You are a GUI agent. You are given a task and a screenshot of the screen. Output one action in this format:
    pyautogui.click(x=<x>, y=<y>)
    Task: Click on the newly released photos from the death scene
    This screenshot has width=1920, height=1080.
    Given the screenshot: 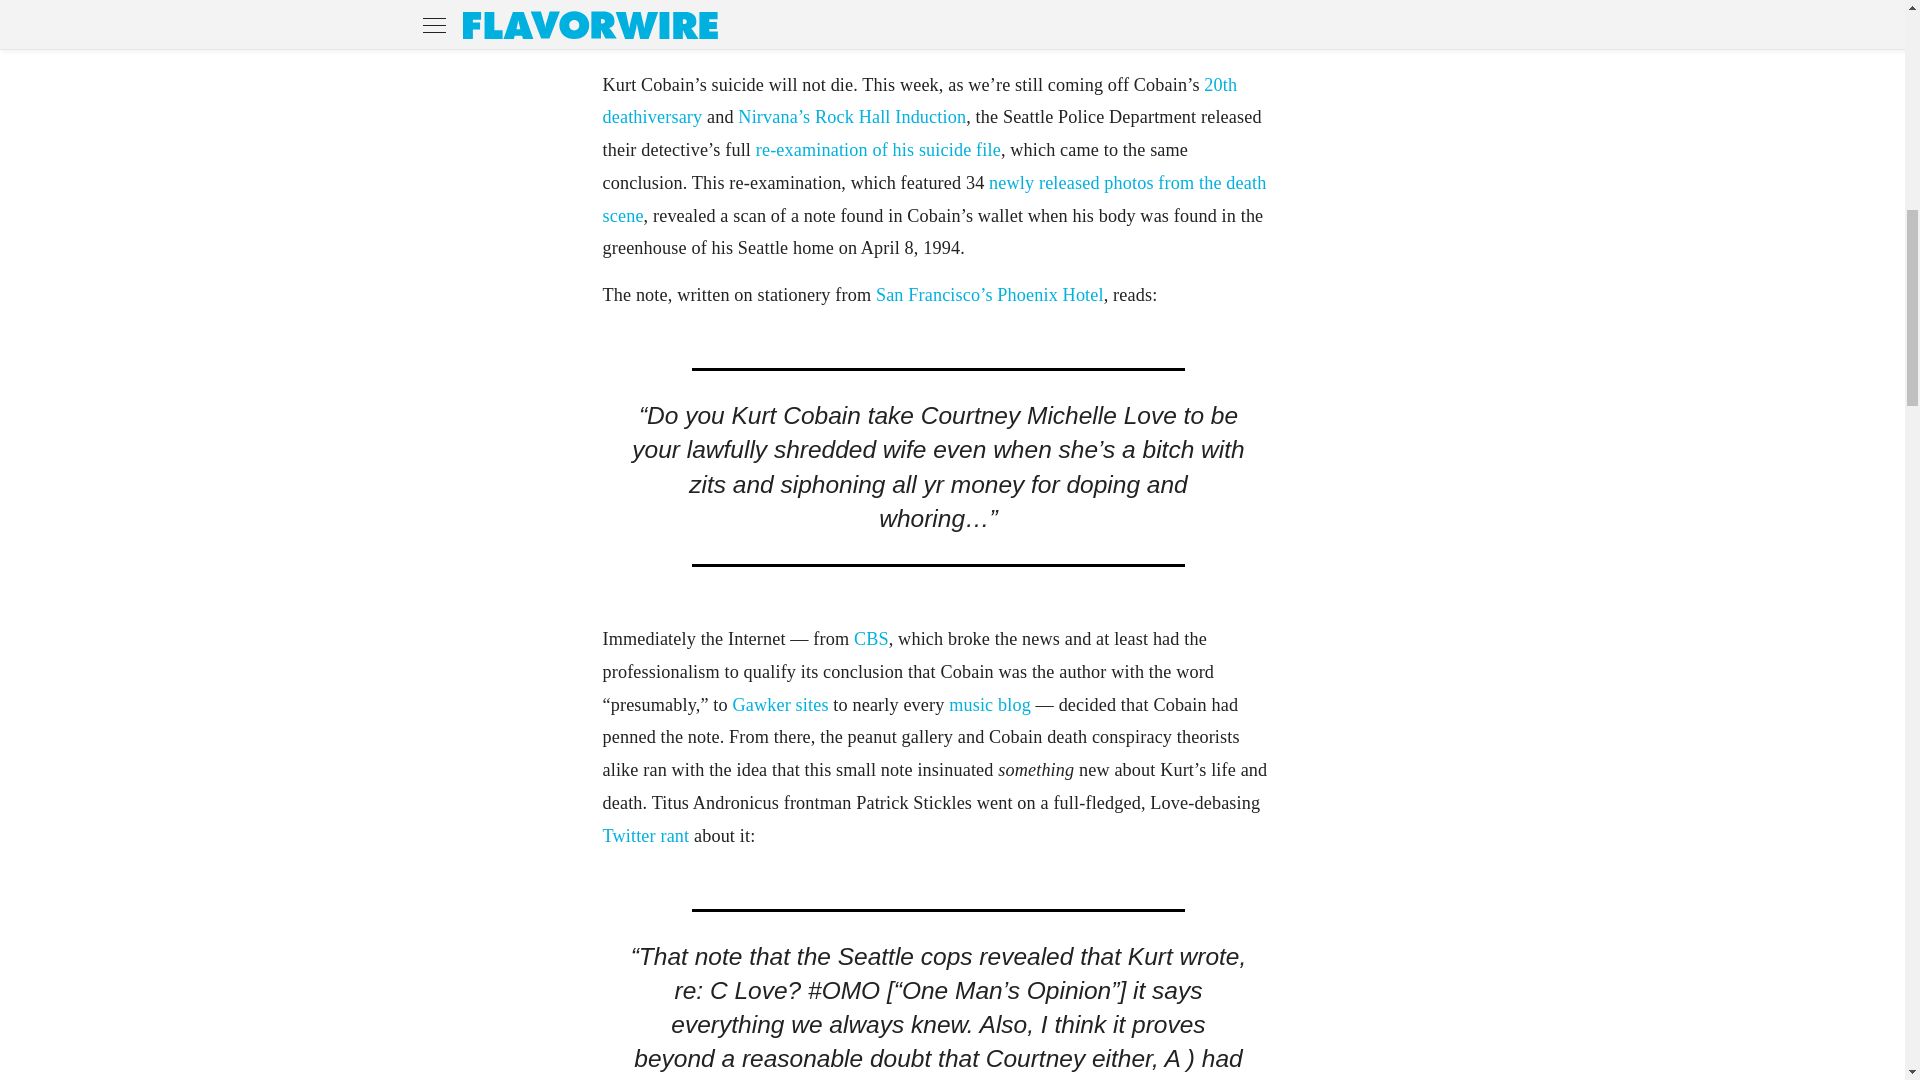 What is the action you would take?
    pyautogui.click(x=934, y=198)
    